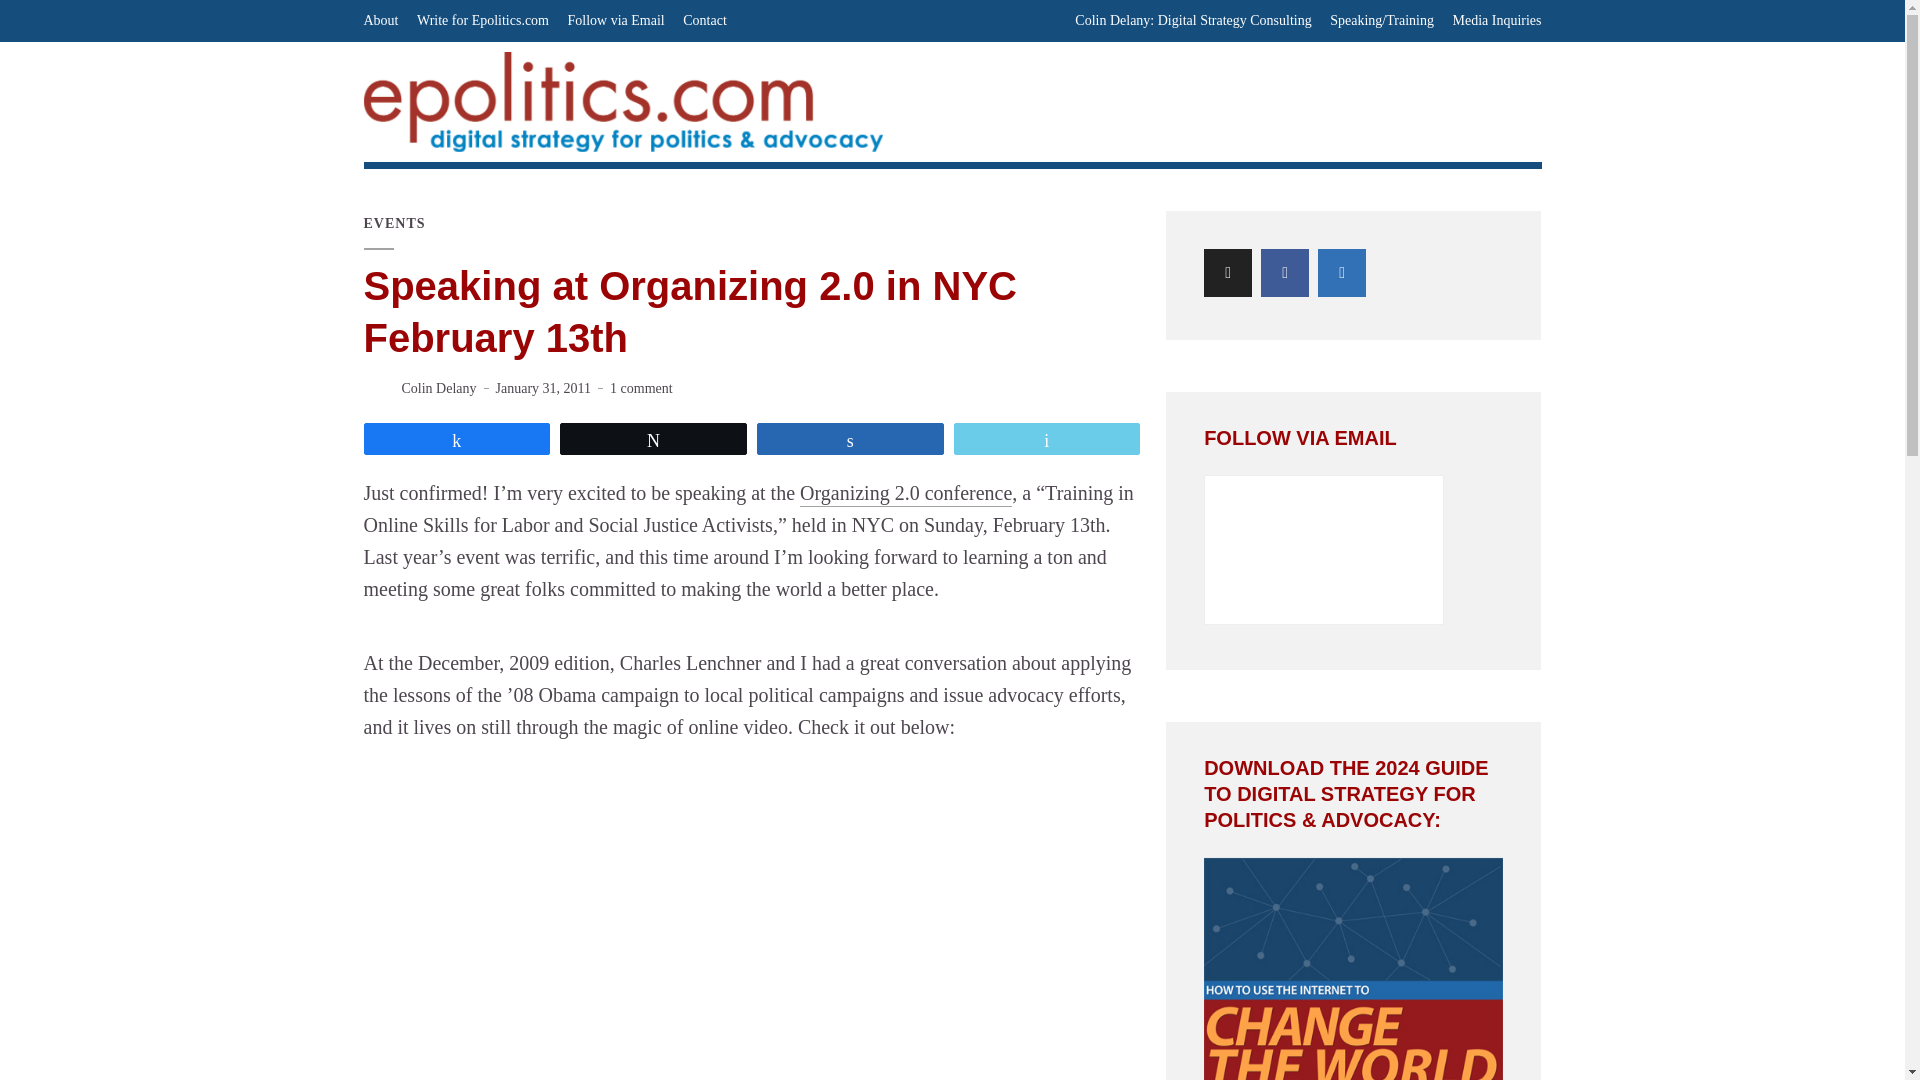 The width and height of the screenshot is (1920, 1080). What do you see at coordinates (1227, 273) in the screenshot?
I see `twitter` at bounding box center [1227, 273].